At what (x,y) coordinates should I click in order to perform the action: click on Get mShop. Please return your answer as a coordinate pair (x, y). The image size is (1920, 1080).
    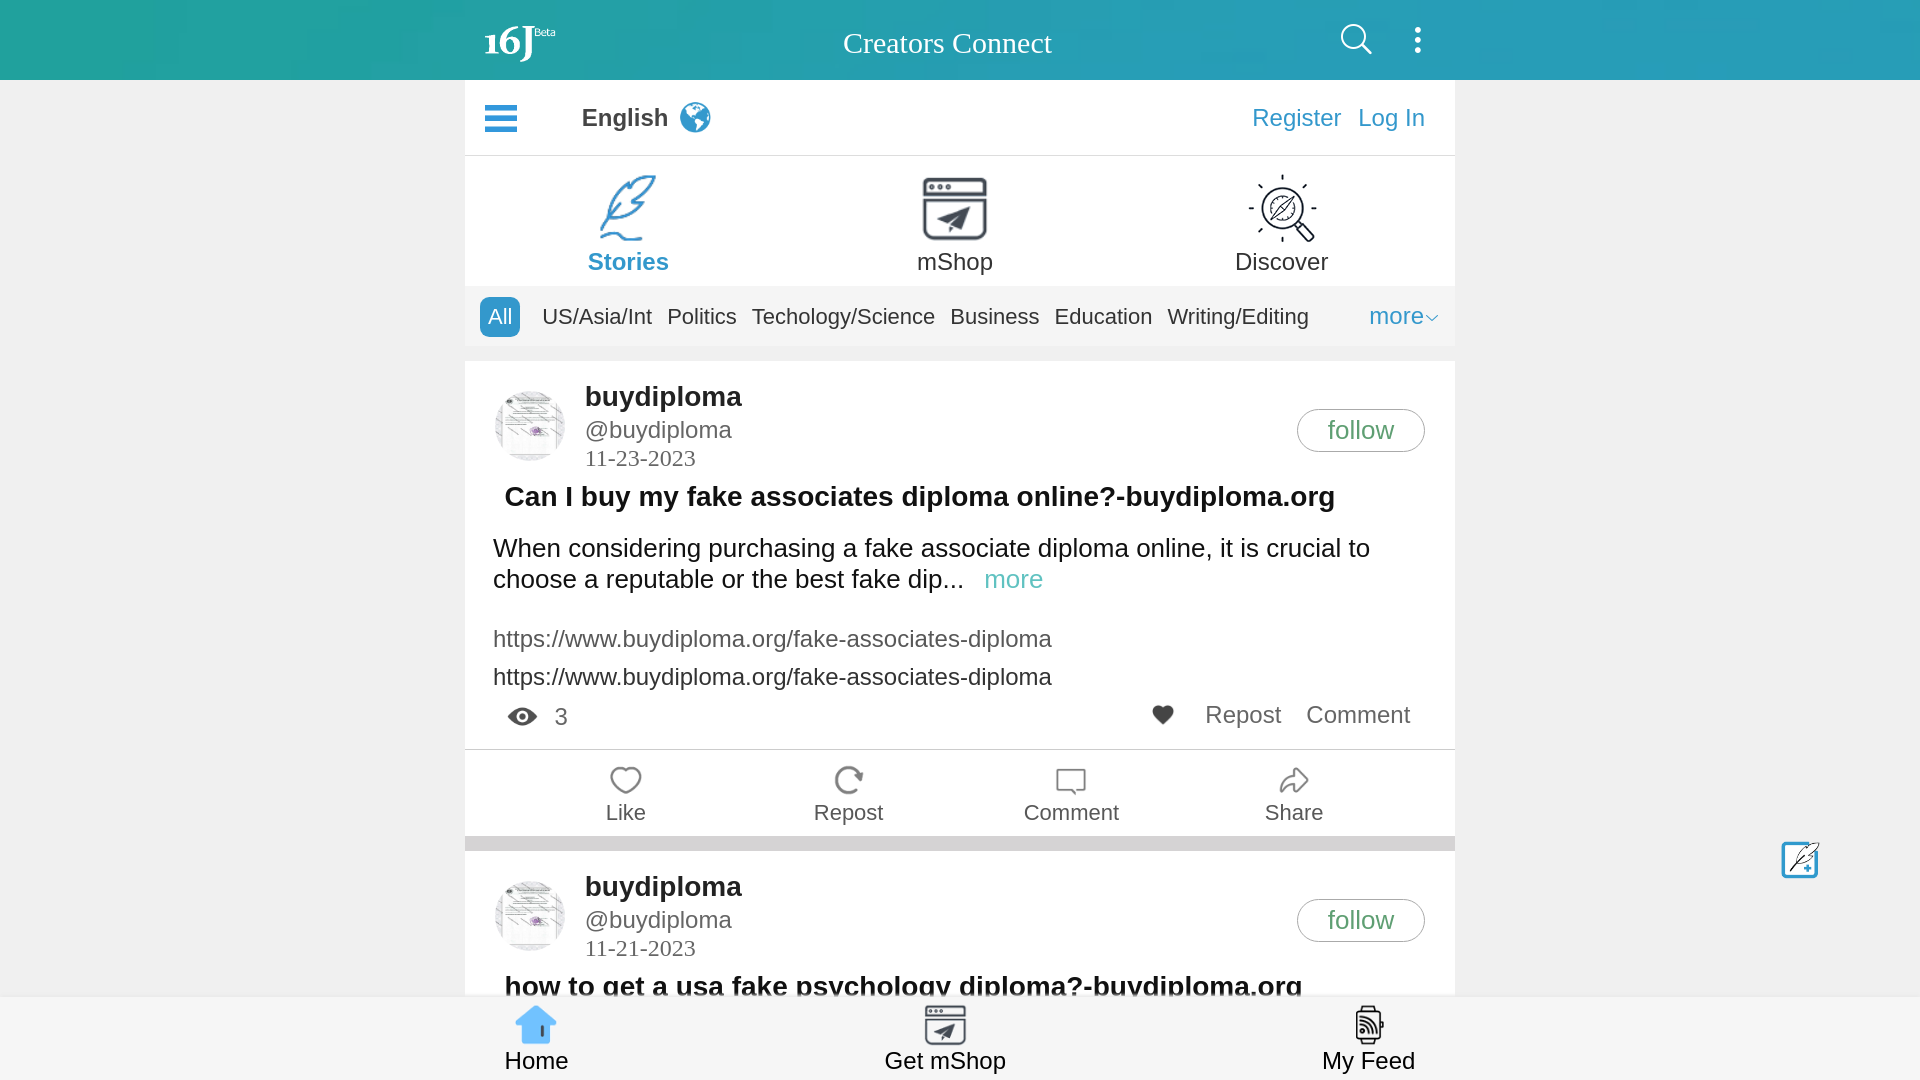
    Looking at the image, I should click on (946, 1038).